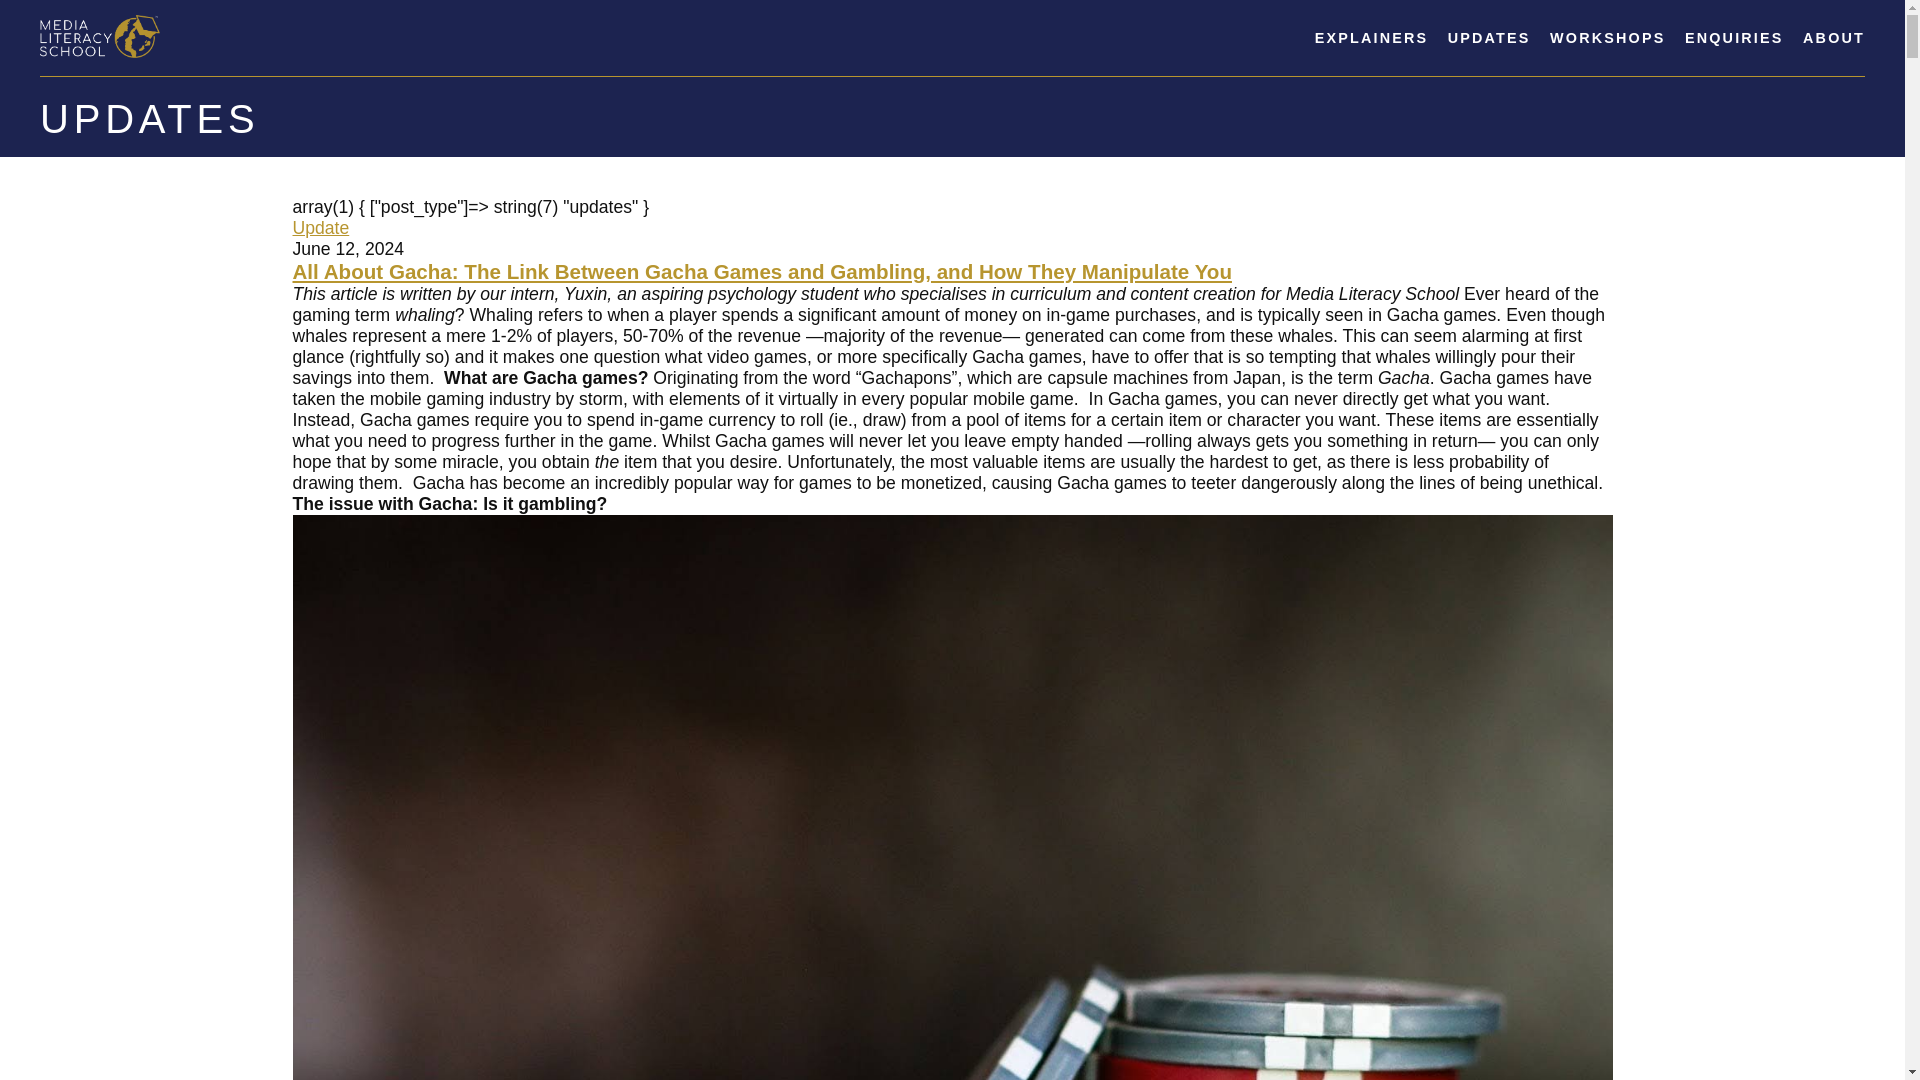 This screenshot has width=1920, height=1080. I want to click on WORKSHOPS, so click(1606, 38).